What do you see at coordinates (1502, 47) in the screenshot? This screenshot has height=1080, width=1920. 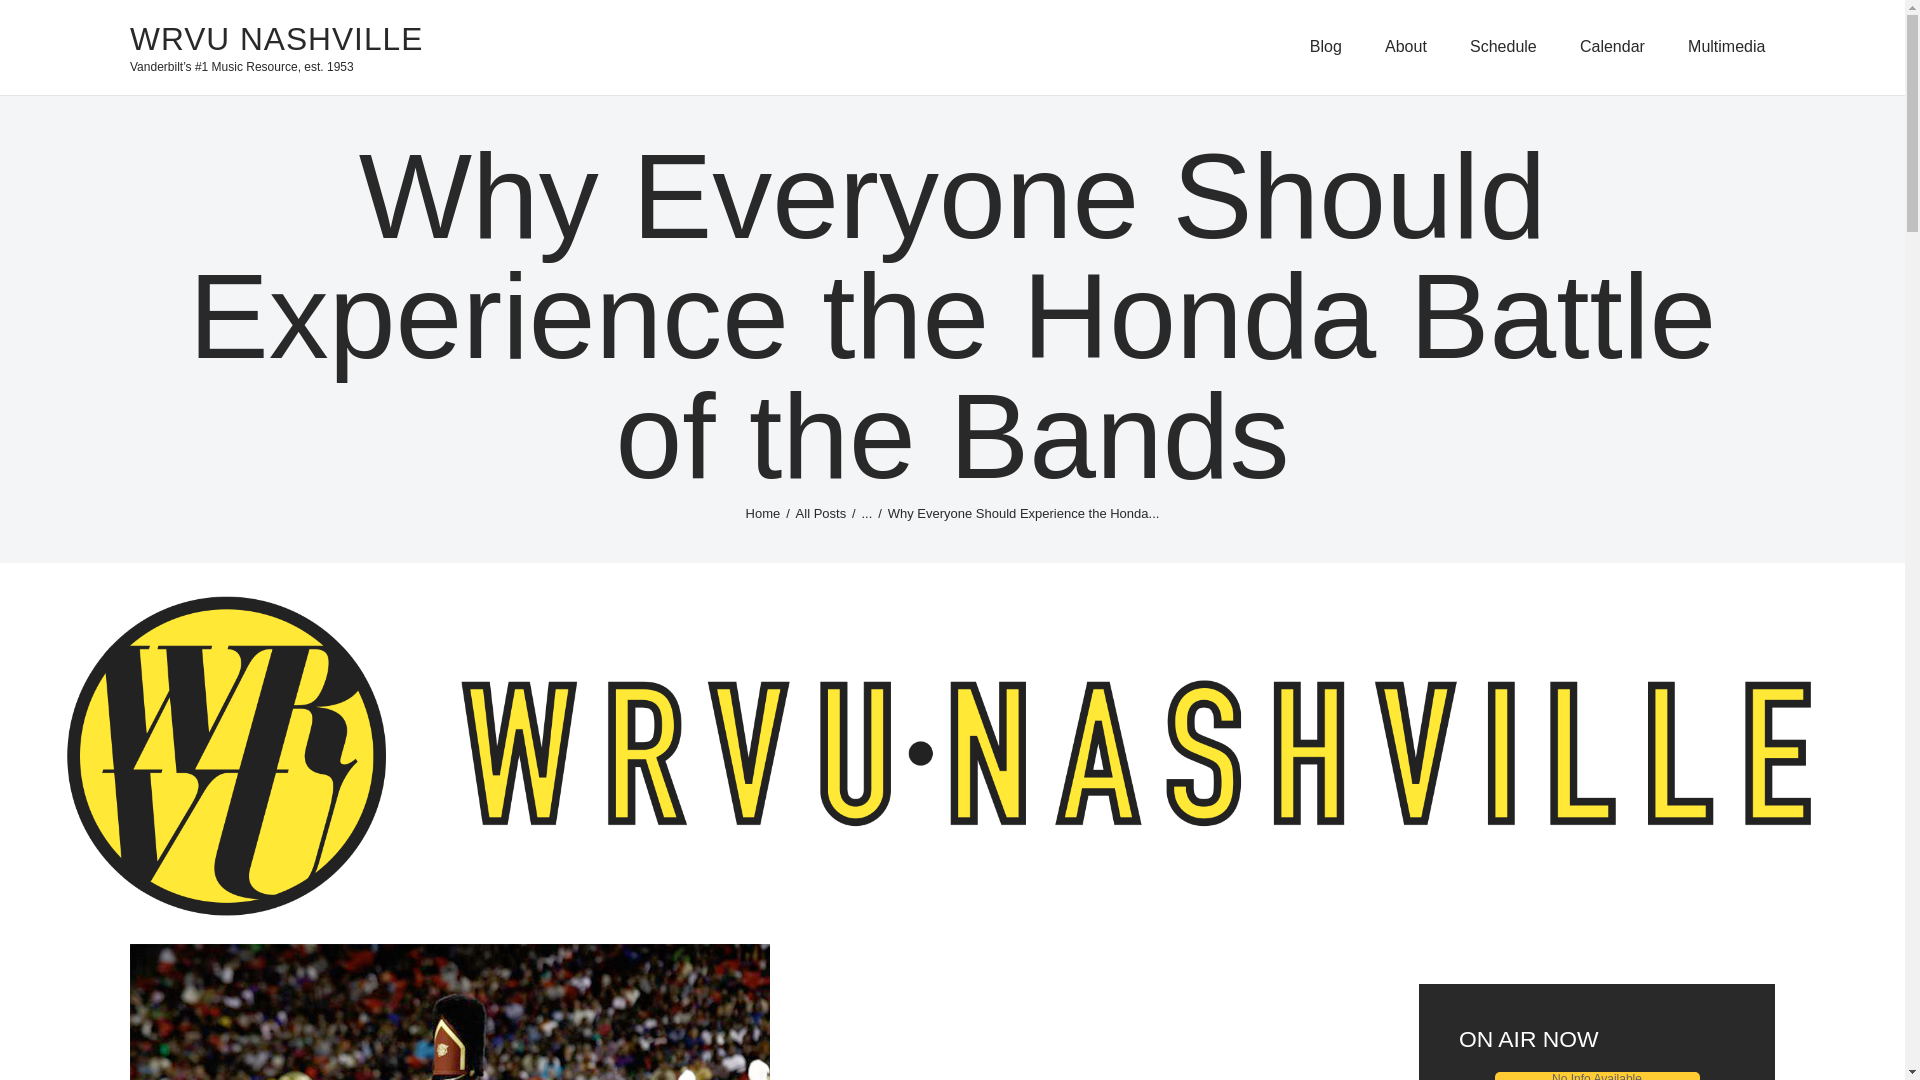 I see `Schedule` at bounding box center [1502, 47].